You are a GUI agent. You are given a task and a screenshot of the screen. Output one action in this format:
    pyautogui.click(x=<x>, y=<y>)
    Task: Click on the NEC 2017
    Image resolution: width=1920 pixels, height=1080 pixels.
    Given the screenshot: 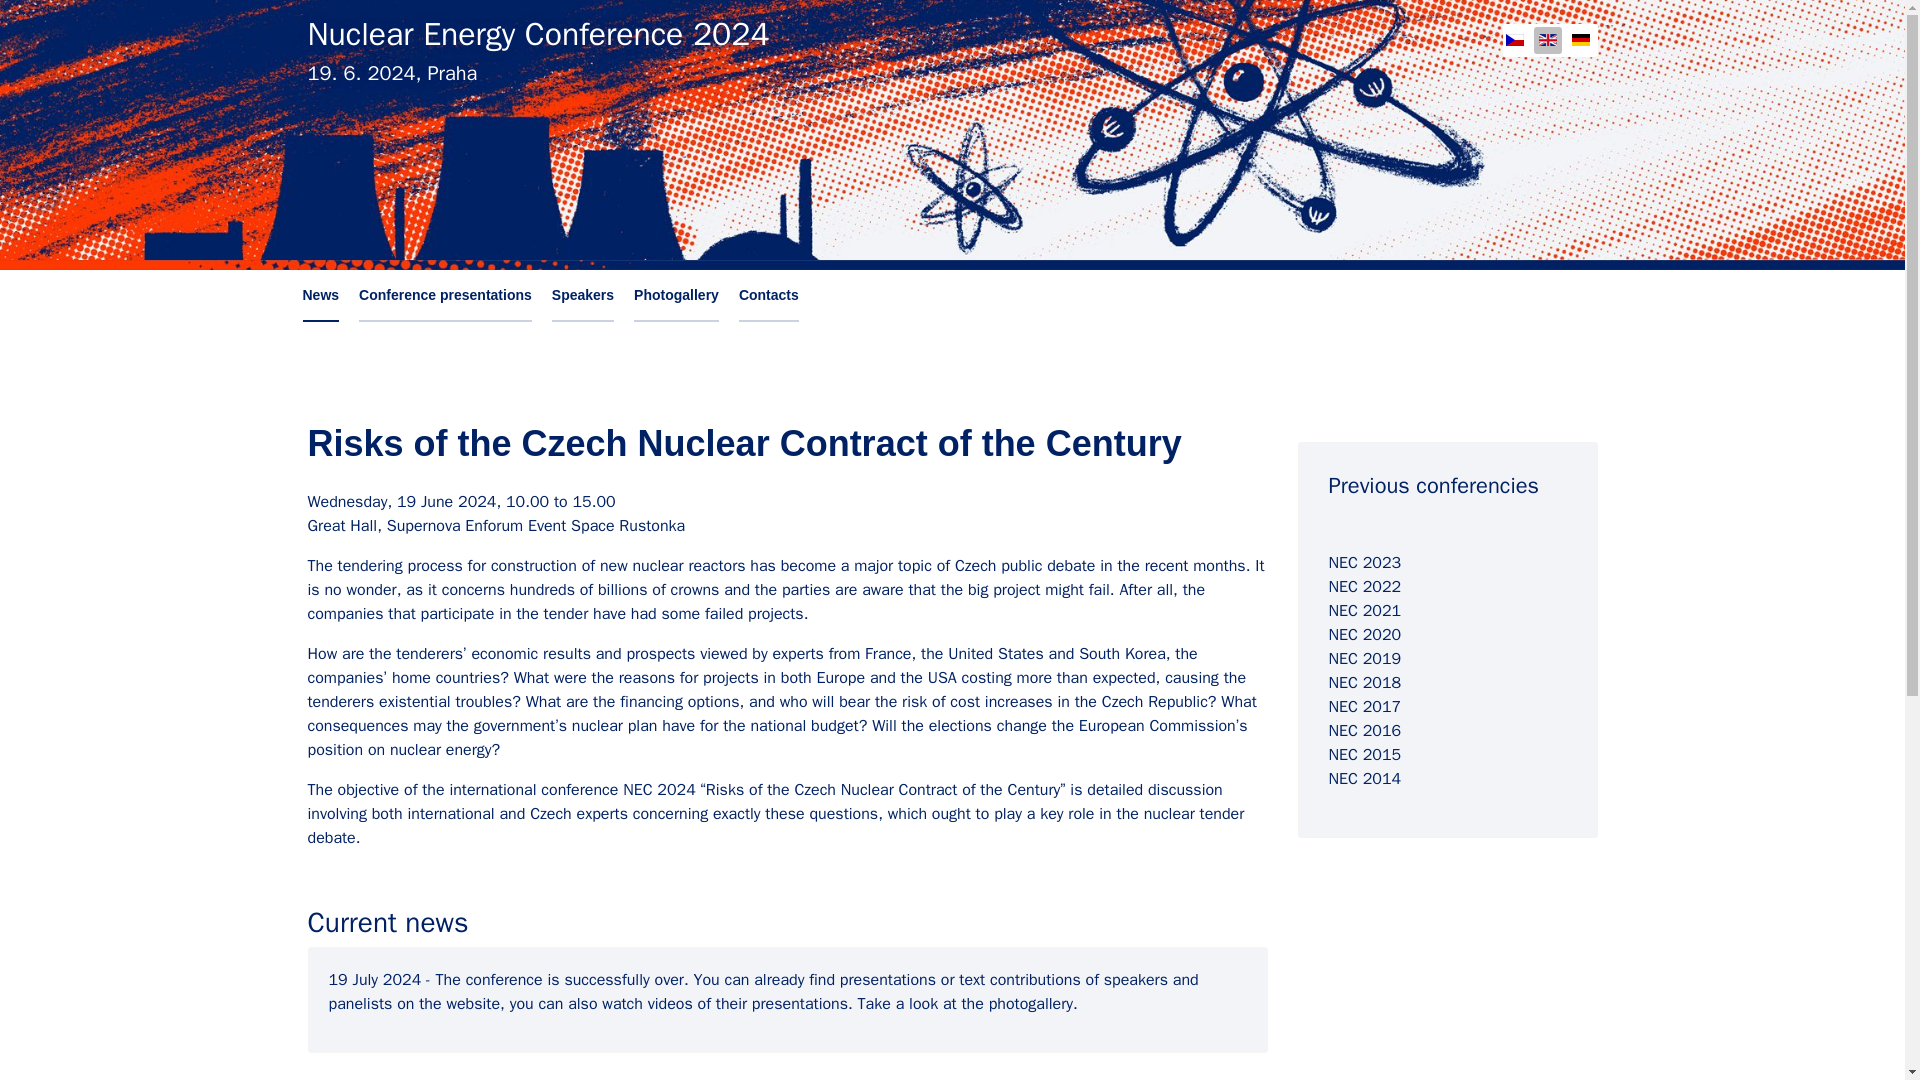 What is the action you would take?
    pyautogui.click(x=1364, y=706)
    